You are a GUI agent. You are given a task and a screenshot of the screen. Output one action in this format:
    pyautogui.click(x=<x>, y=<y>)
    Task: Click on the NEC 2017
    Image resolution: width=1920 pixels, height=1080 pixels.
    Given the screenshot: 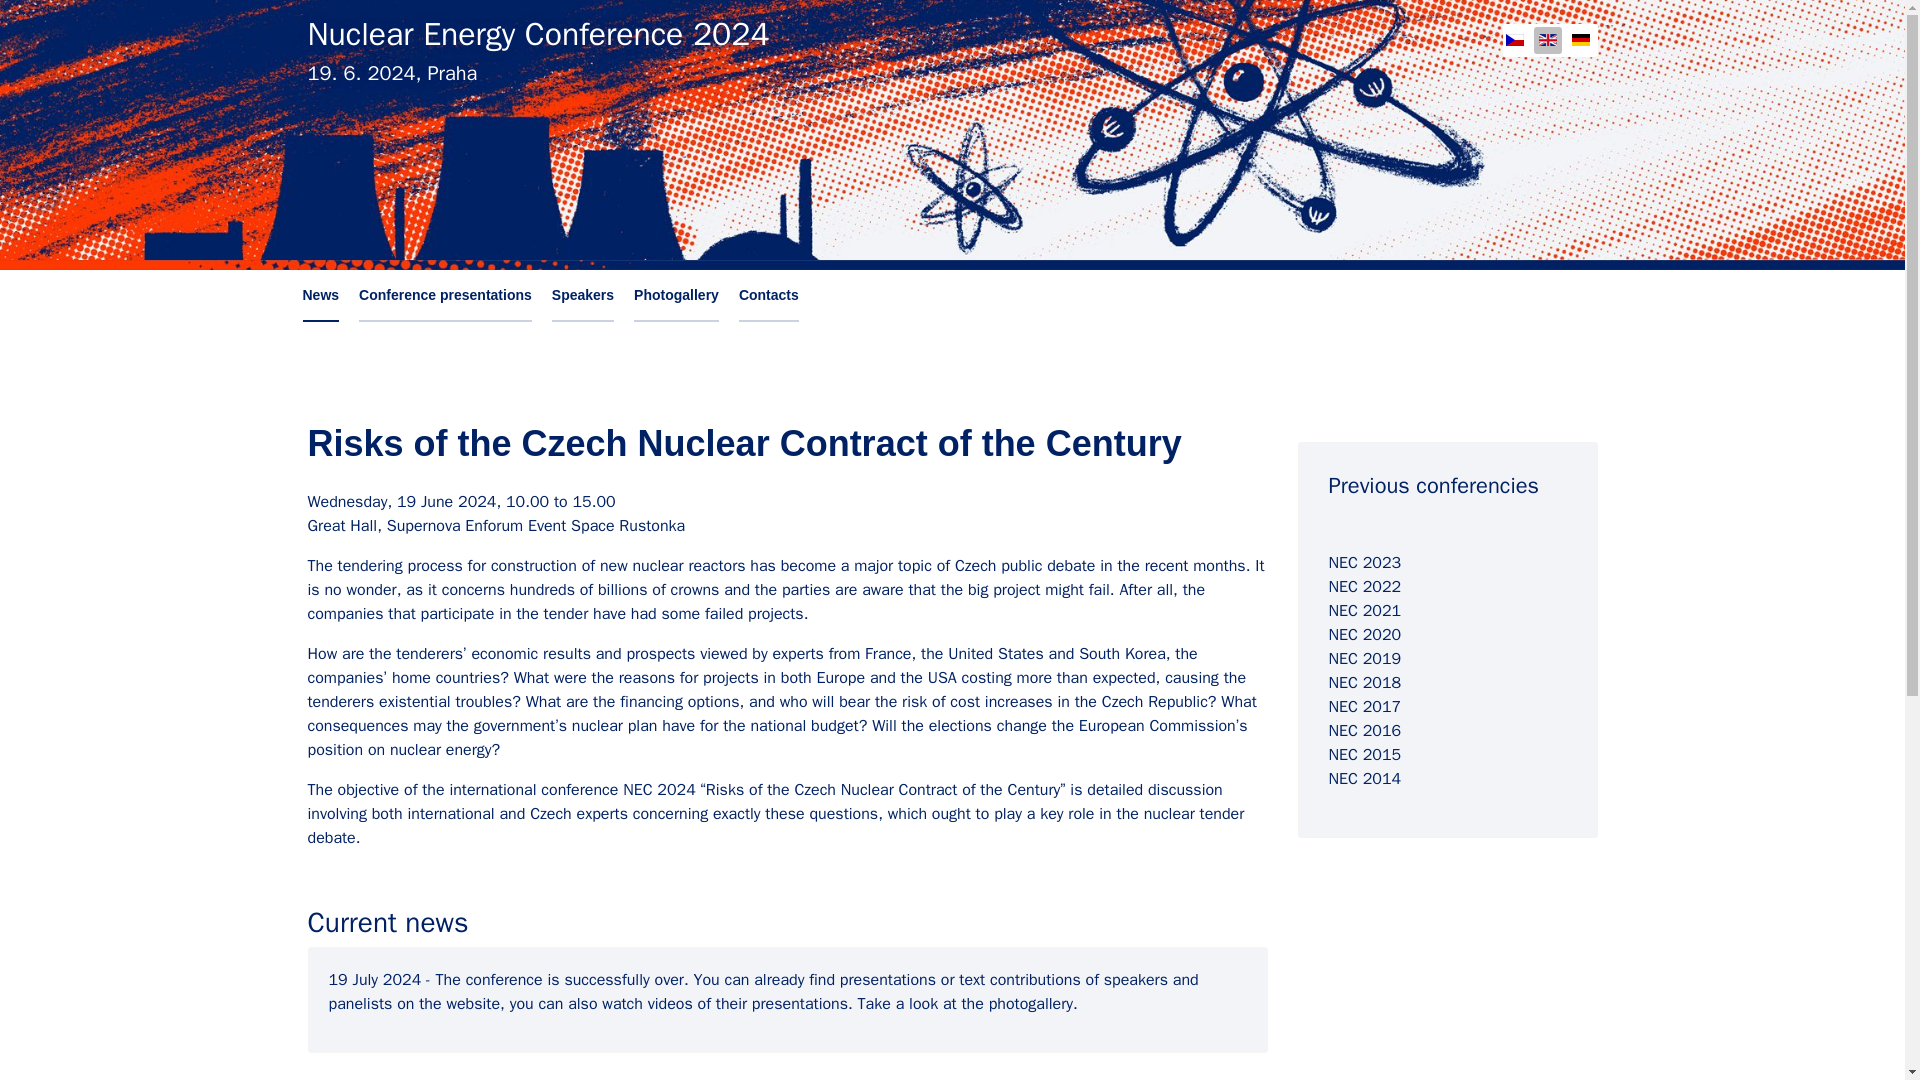 What is the action you would take?
    pyautogui.click(x=1364, y=706)
    